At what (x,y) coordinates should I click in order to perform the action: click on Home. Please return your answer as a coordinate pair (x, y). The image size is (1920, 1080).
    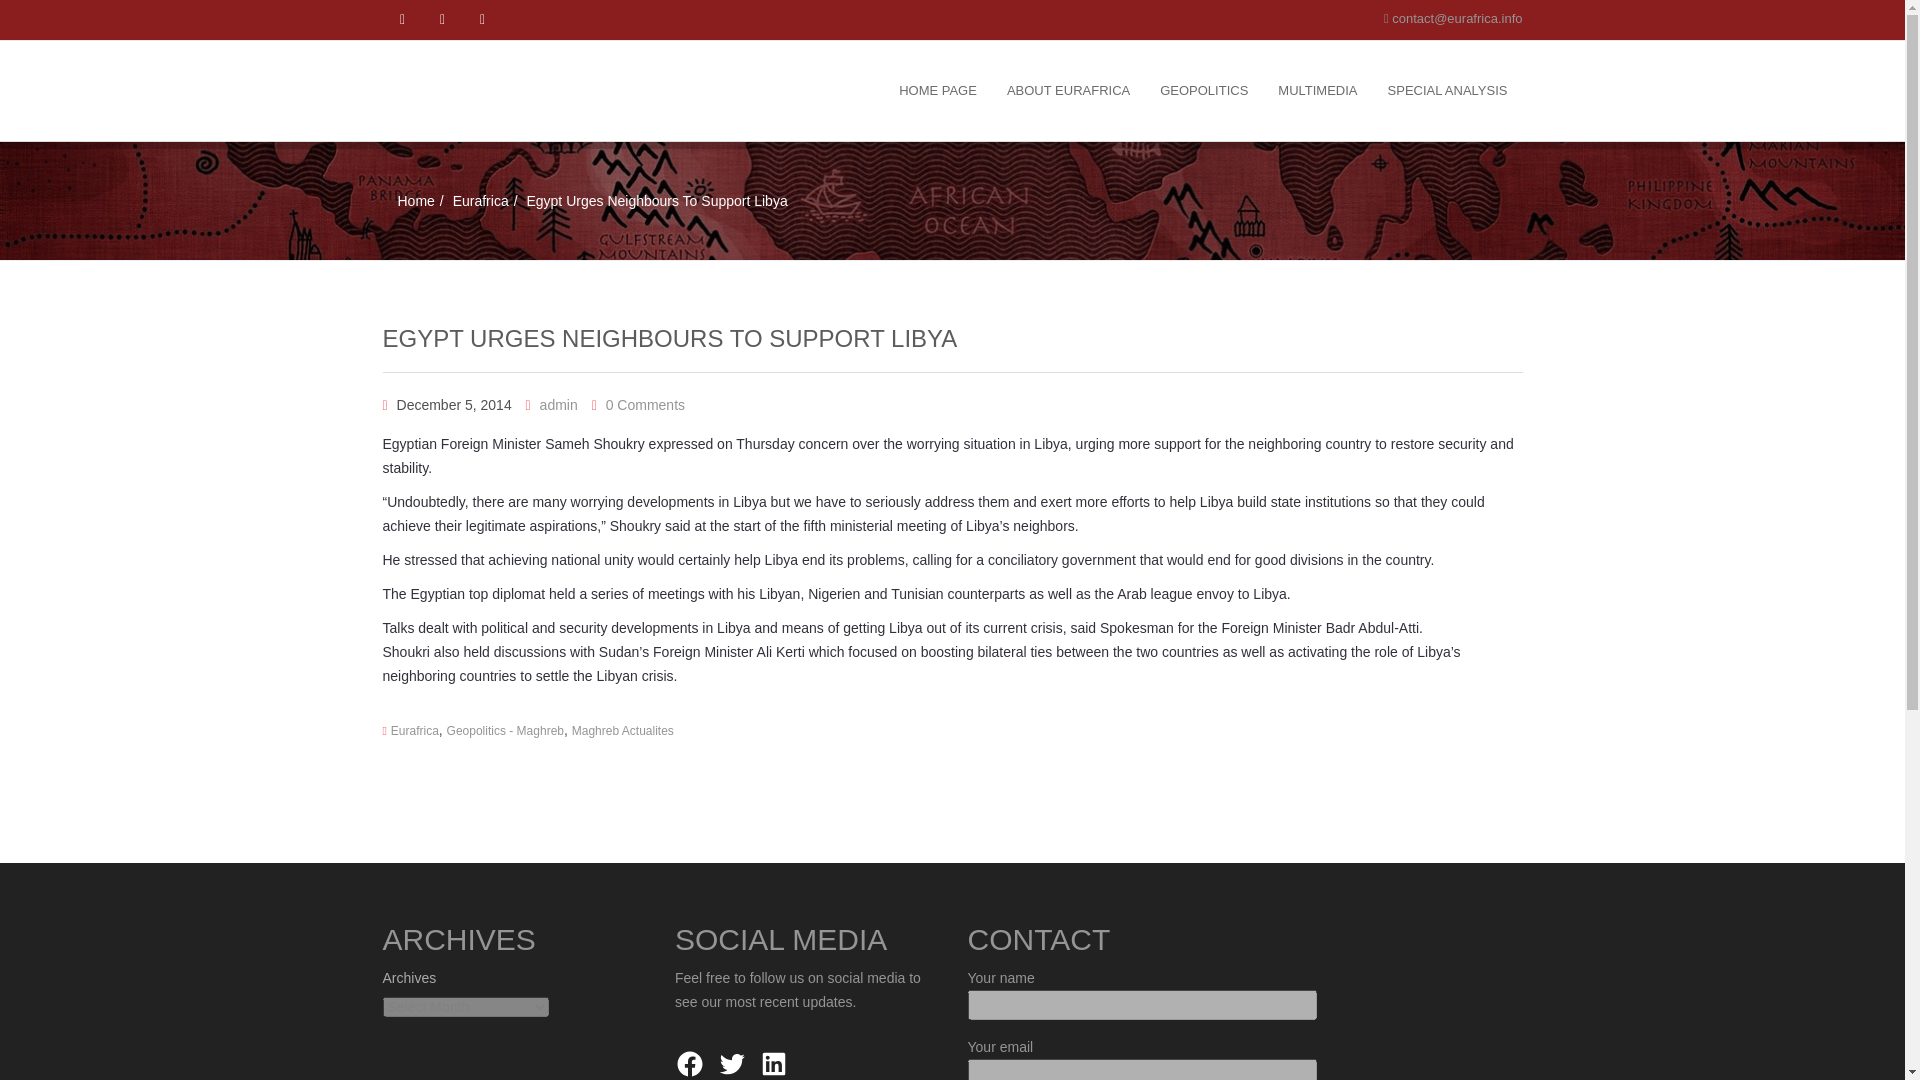
    Looking at the image, I should click on (416, 201).